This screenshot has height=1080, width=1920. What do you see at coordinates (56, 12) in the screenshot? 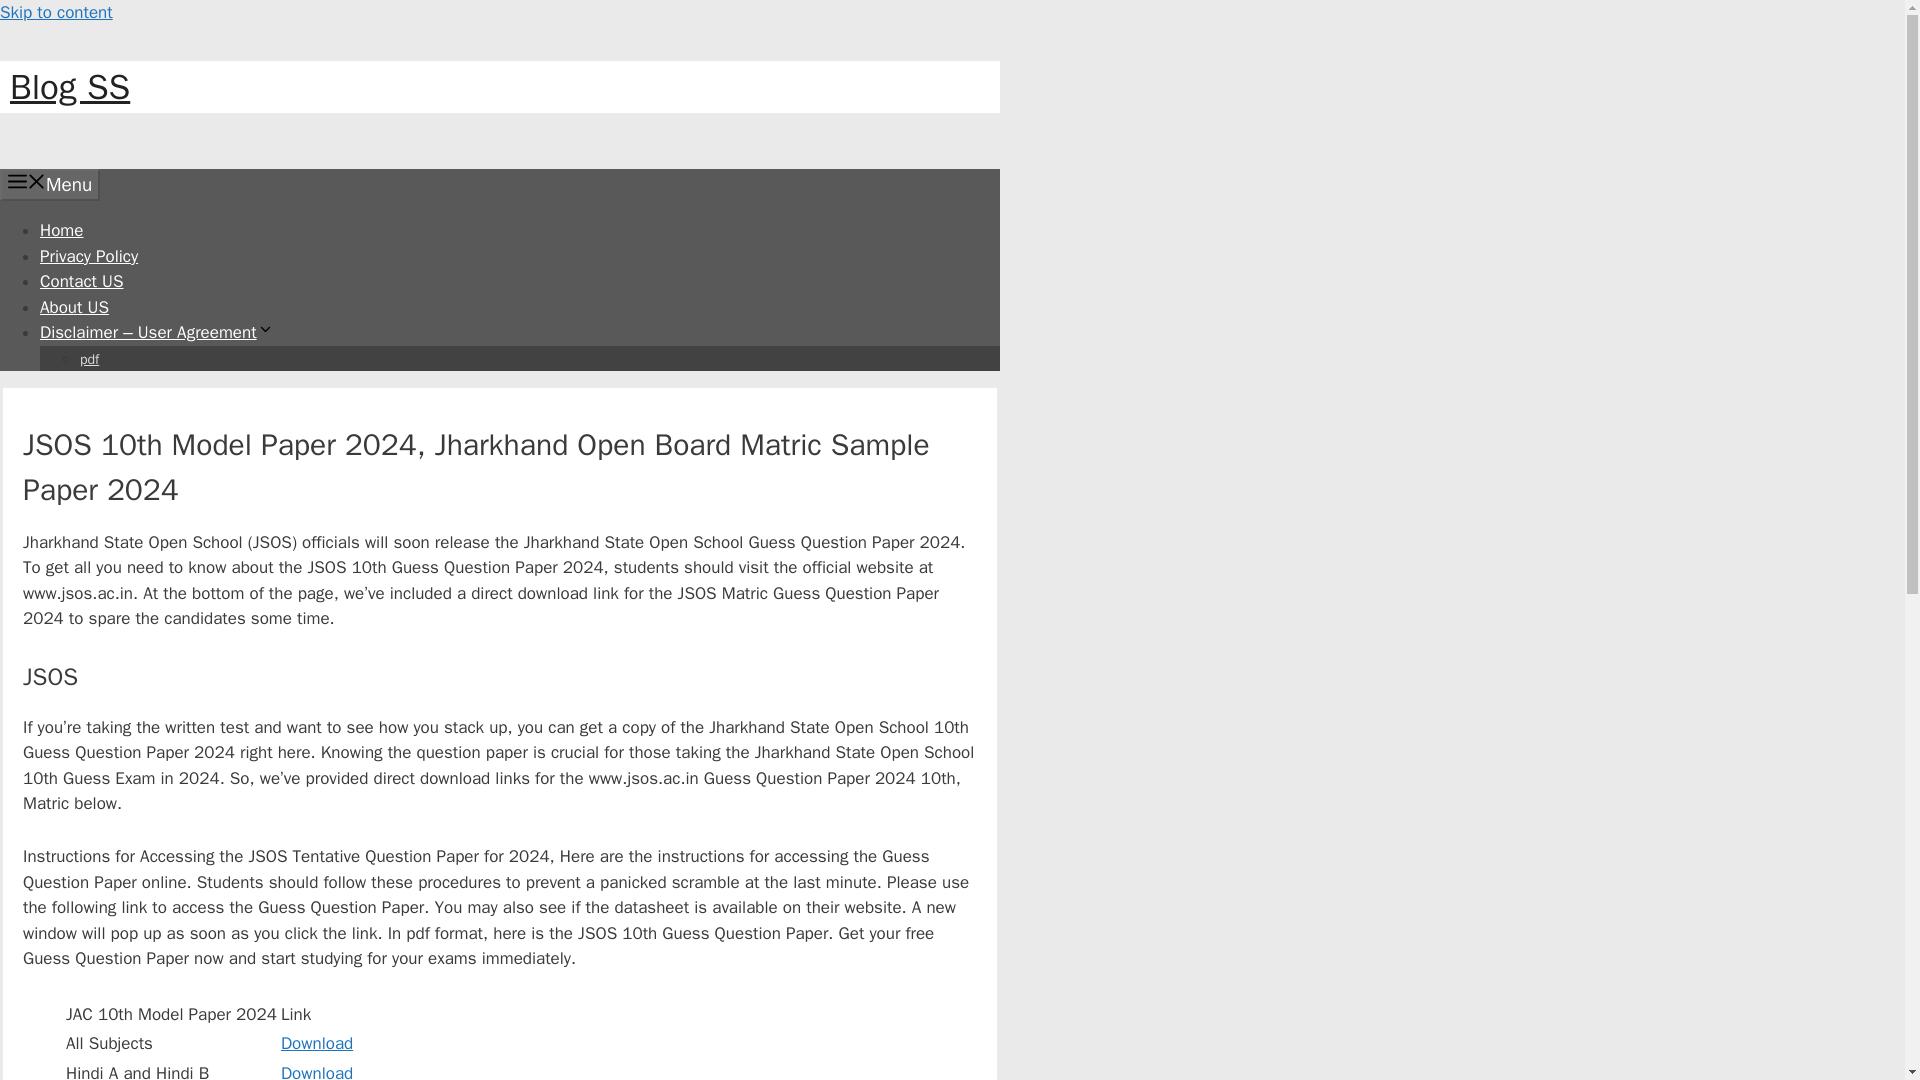
I see `Skip to content` at bounding box center [56, 12].